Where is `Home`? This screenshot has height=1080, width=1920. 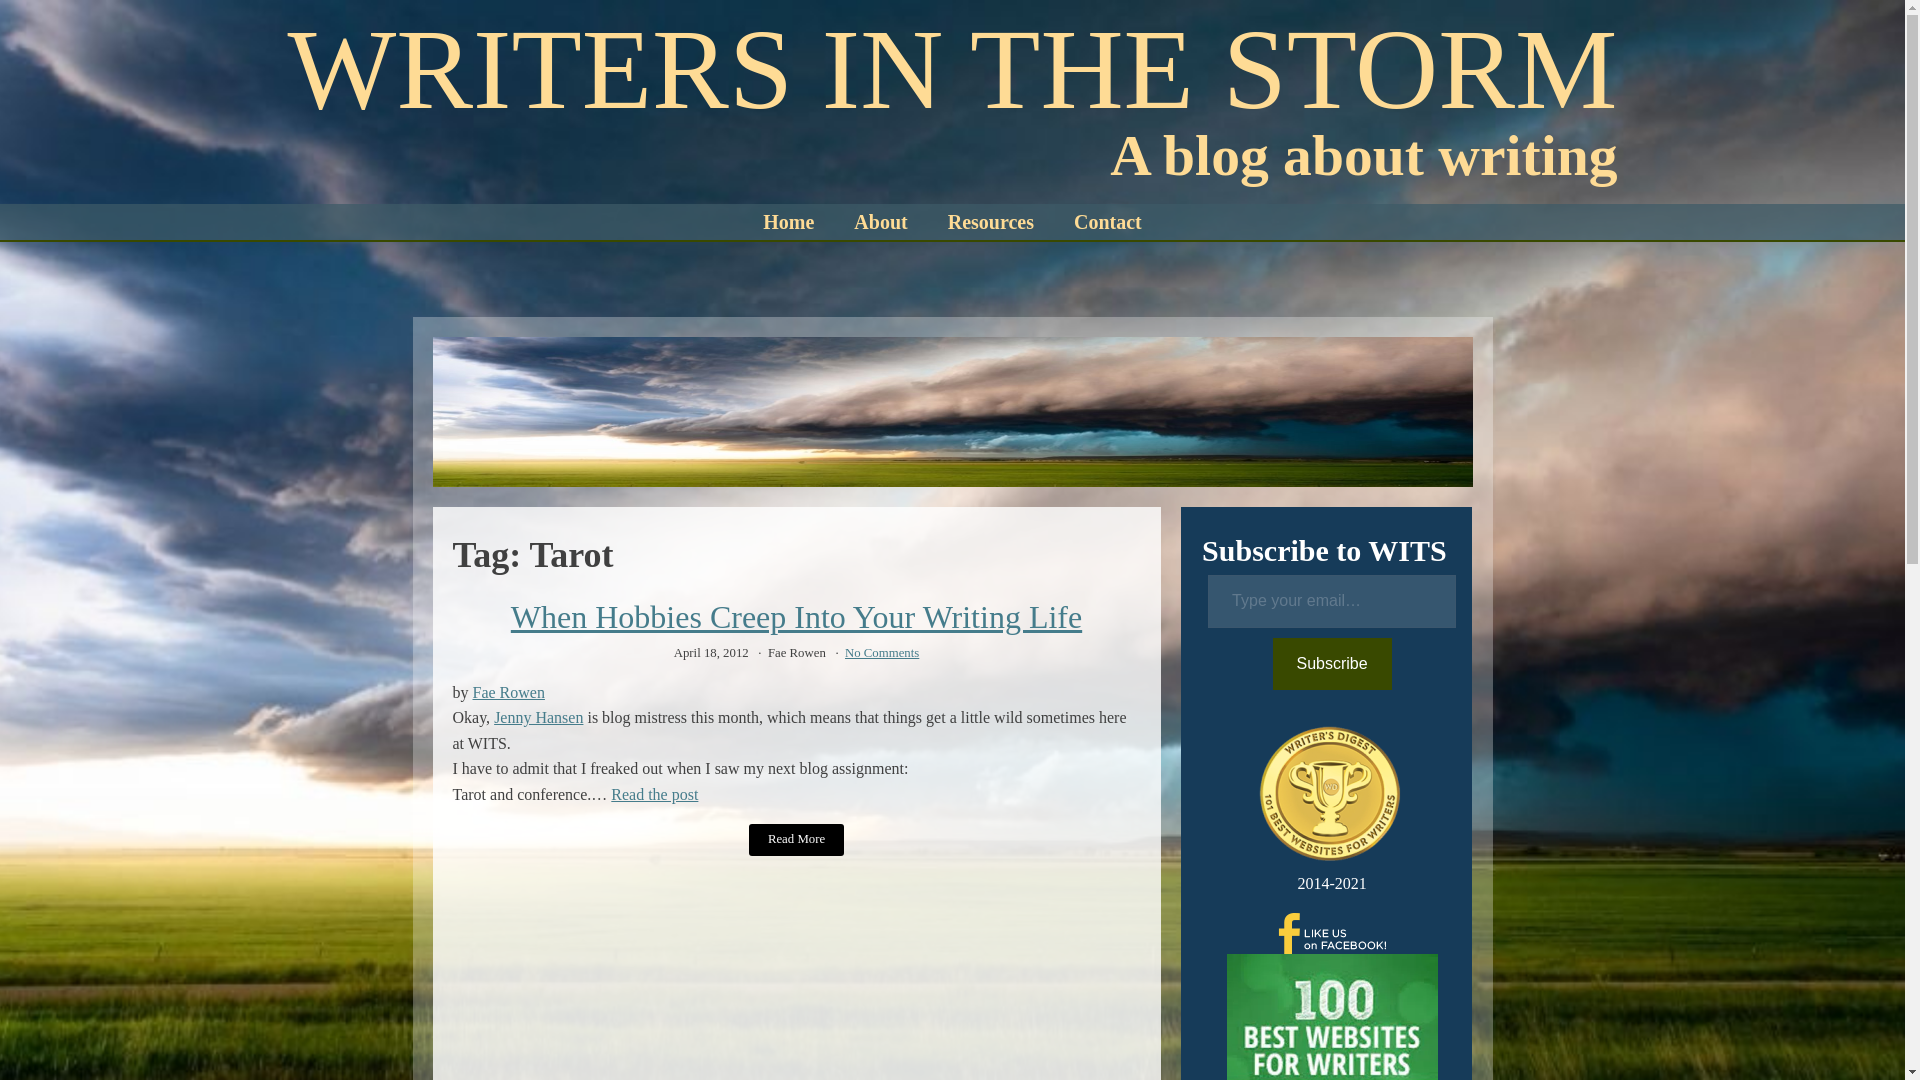 Home is located at coordinates (788, 222).